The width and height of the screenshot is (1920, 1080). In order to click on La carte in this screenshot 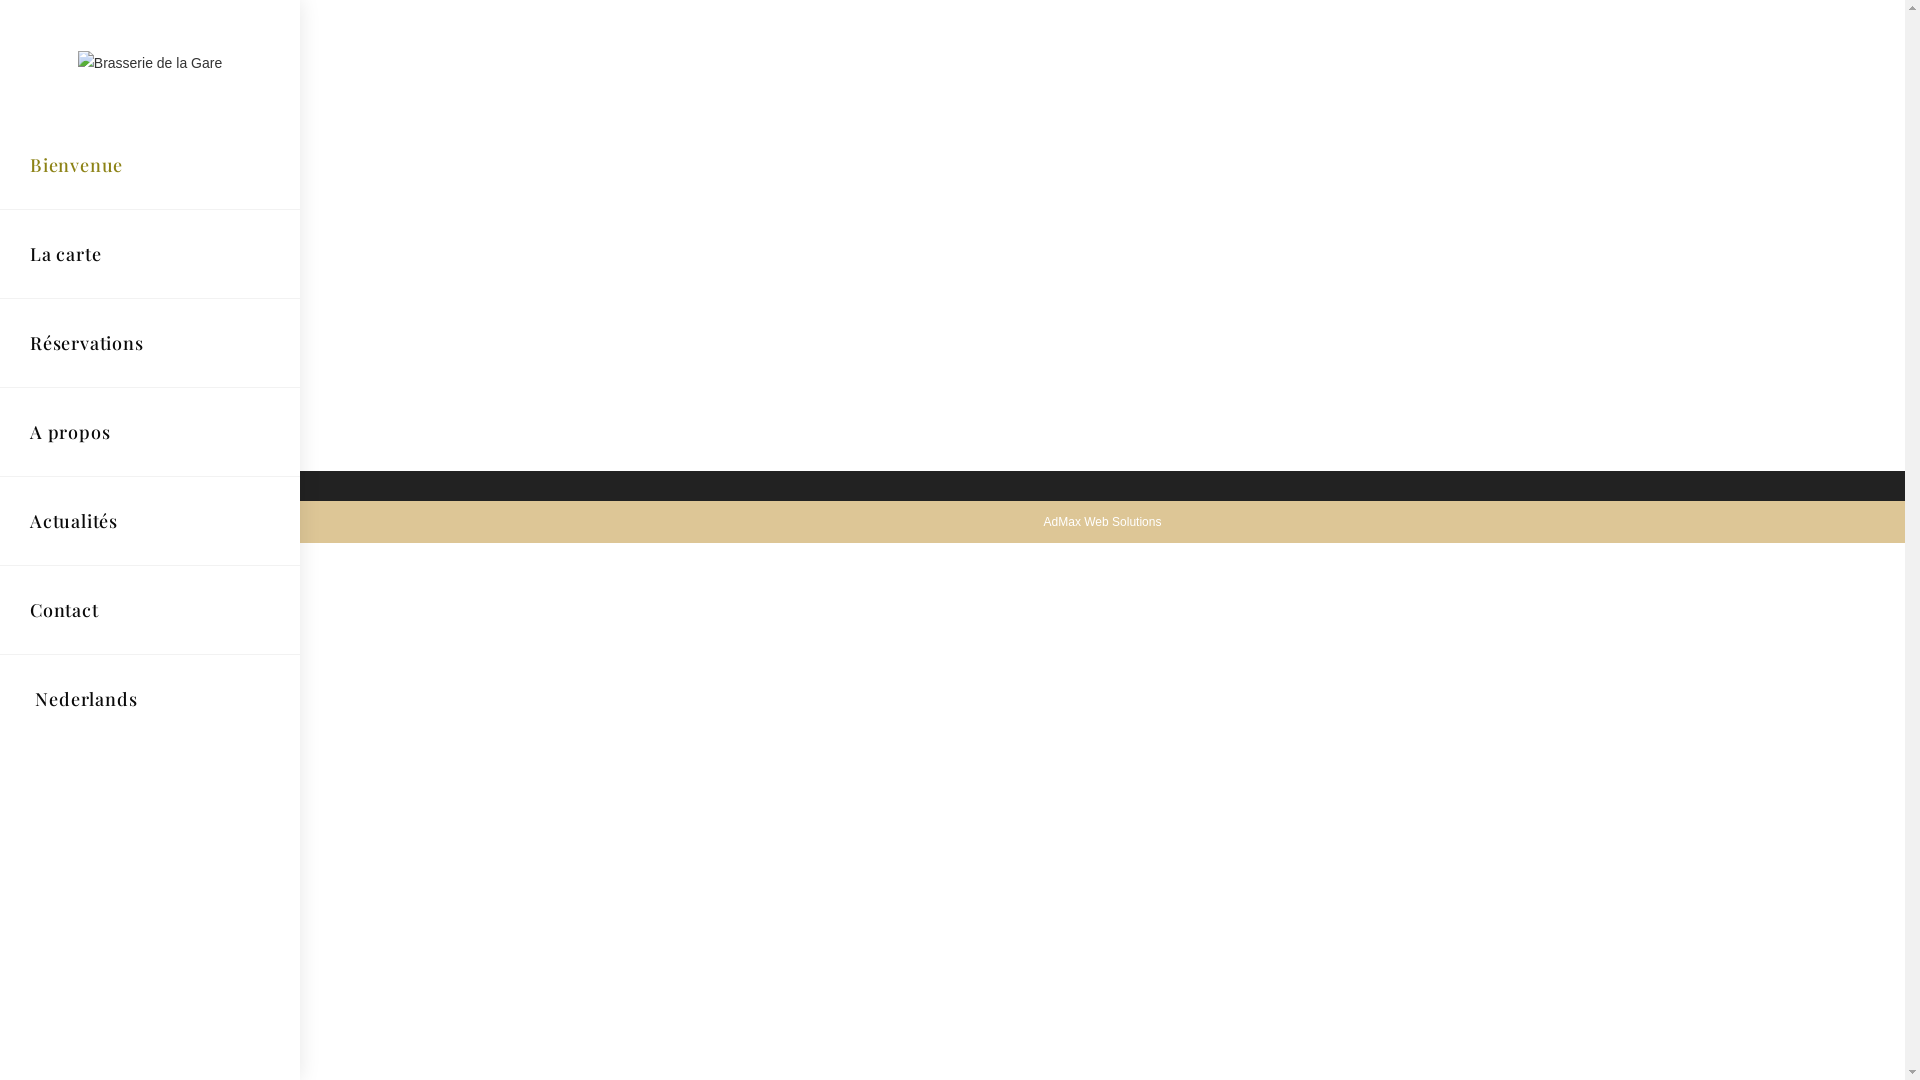, I will do `click(150, 254)`.